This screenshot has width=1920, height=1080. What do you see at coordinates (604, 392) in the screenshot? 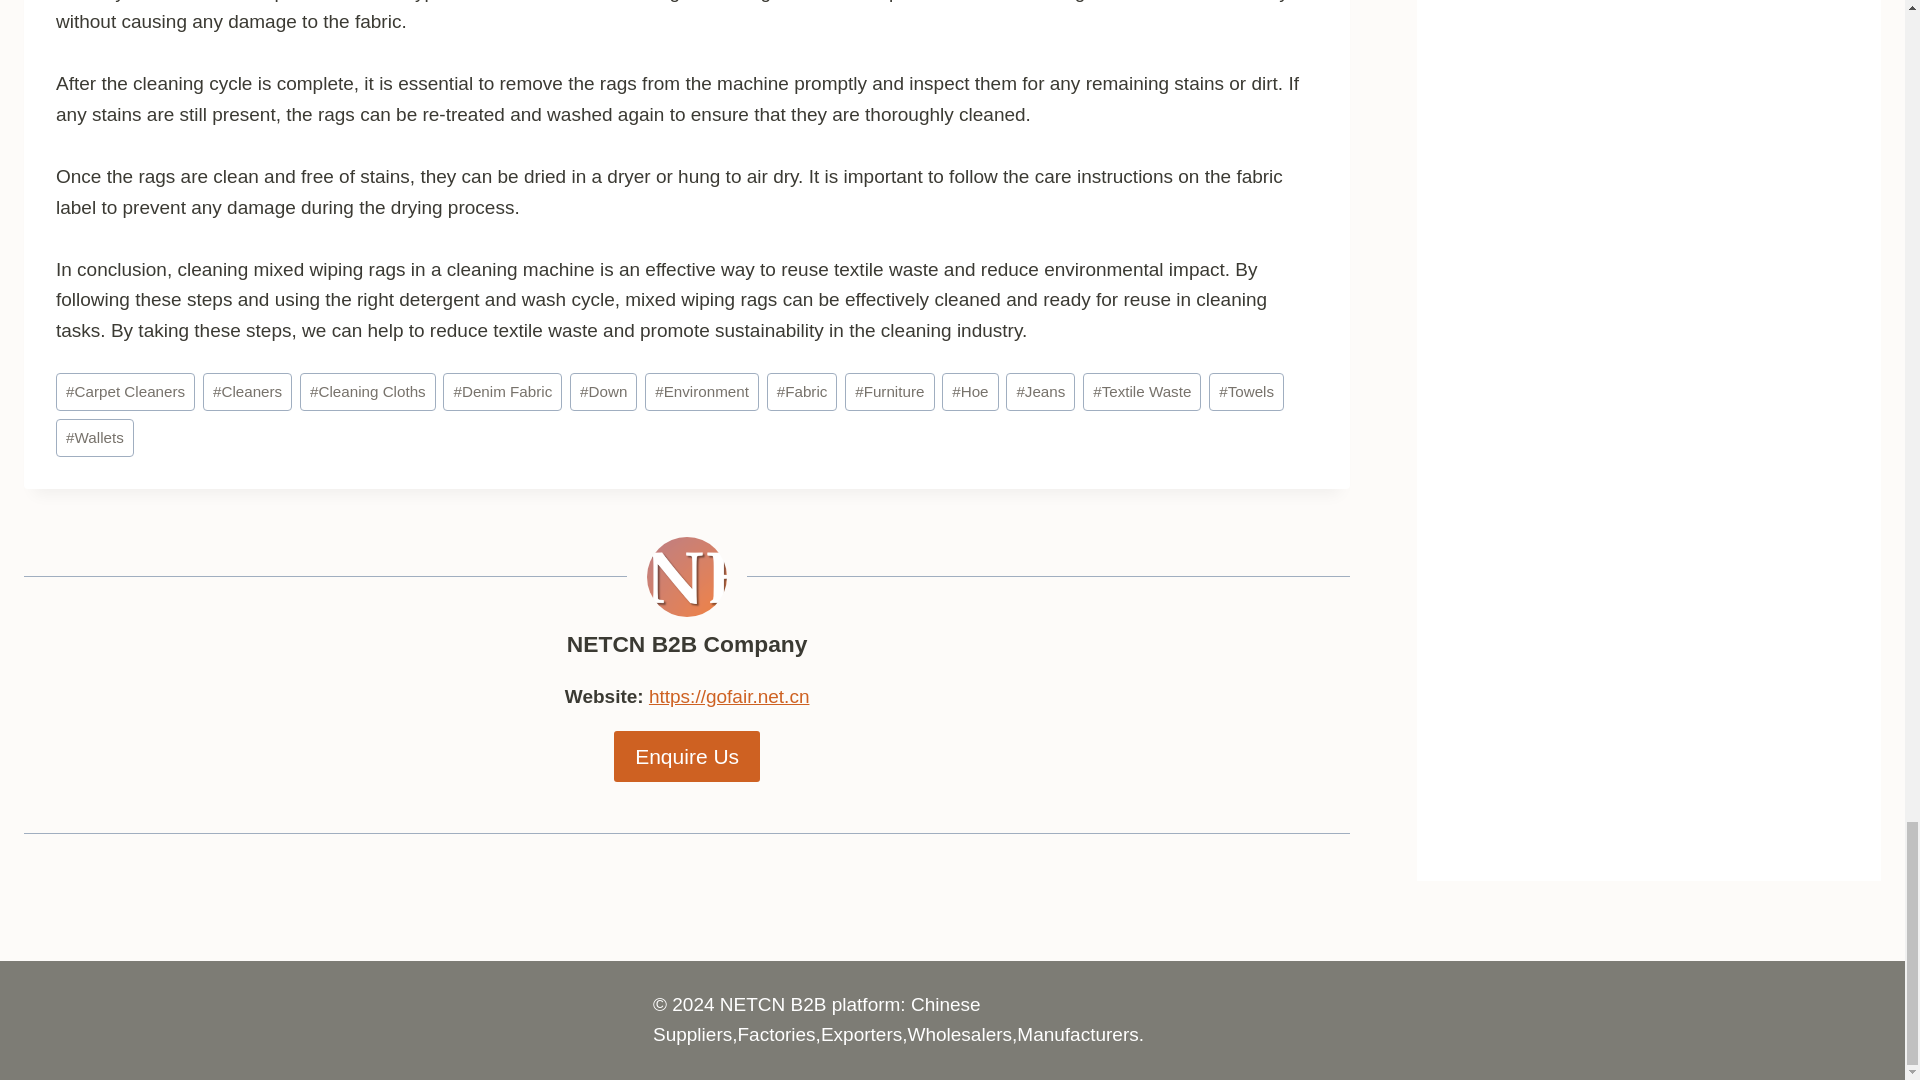
I see `Down` at bounding box center [604, 392].